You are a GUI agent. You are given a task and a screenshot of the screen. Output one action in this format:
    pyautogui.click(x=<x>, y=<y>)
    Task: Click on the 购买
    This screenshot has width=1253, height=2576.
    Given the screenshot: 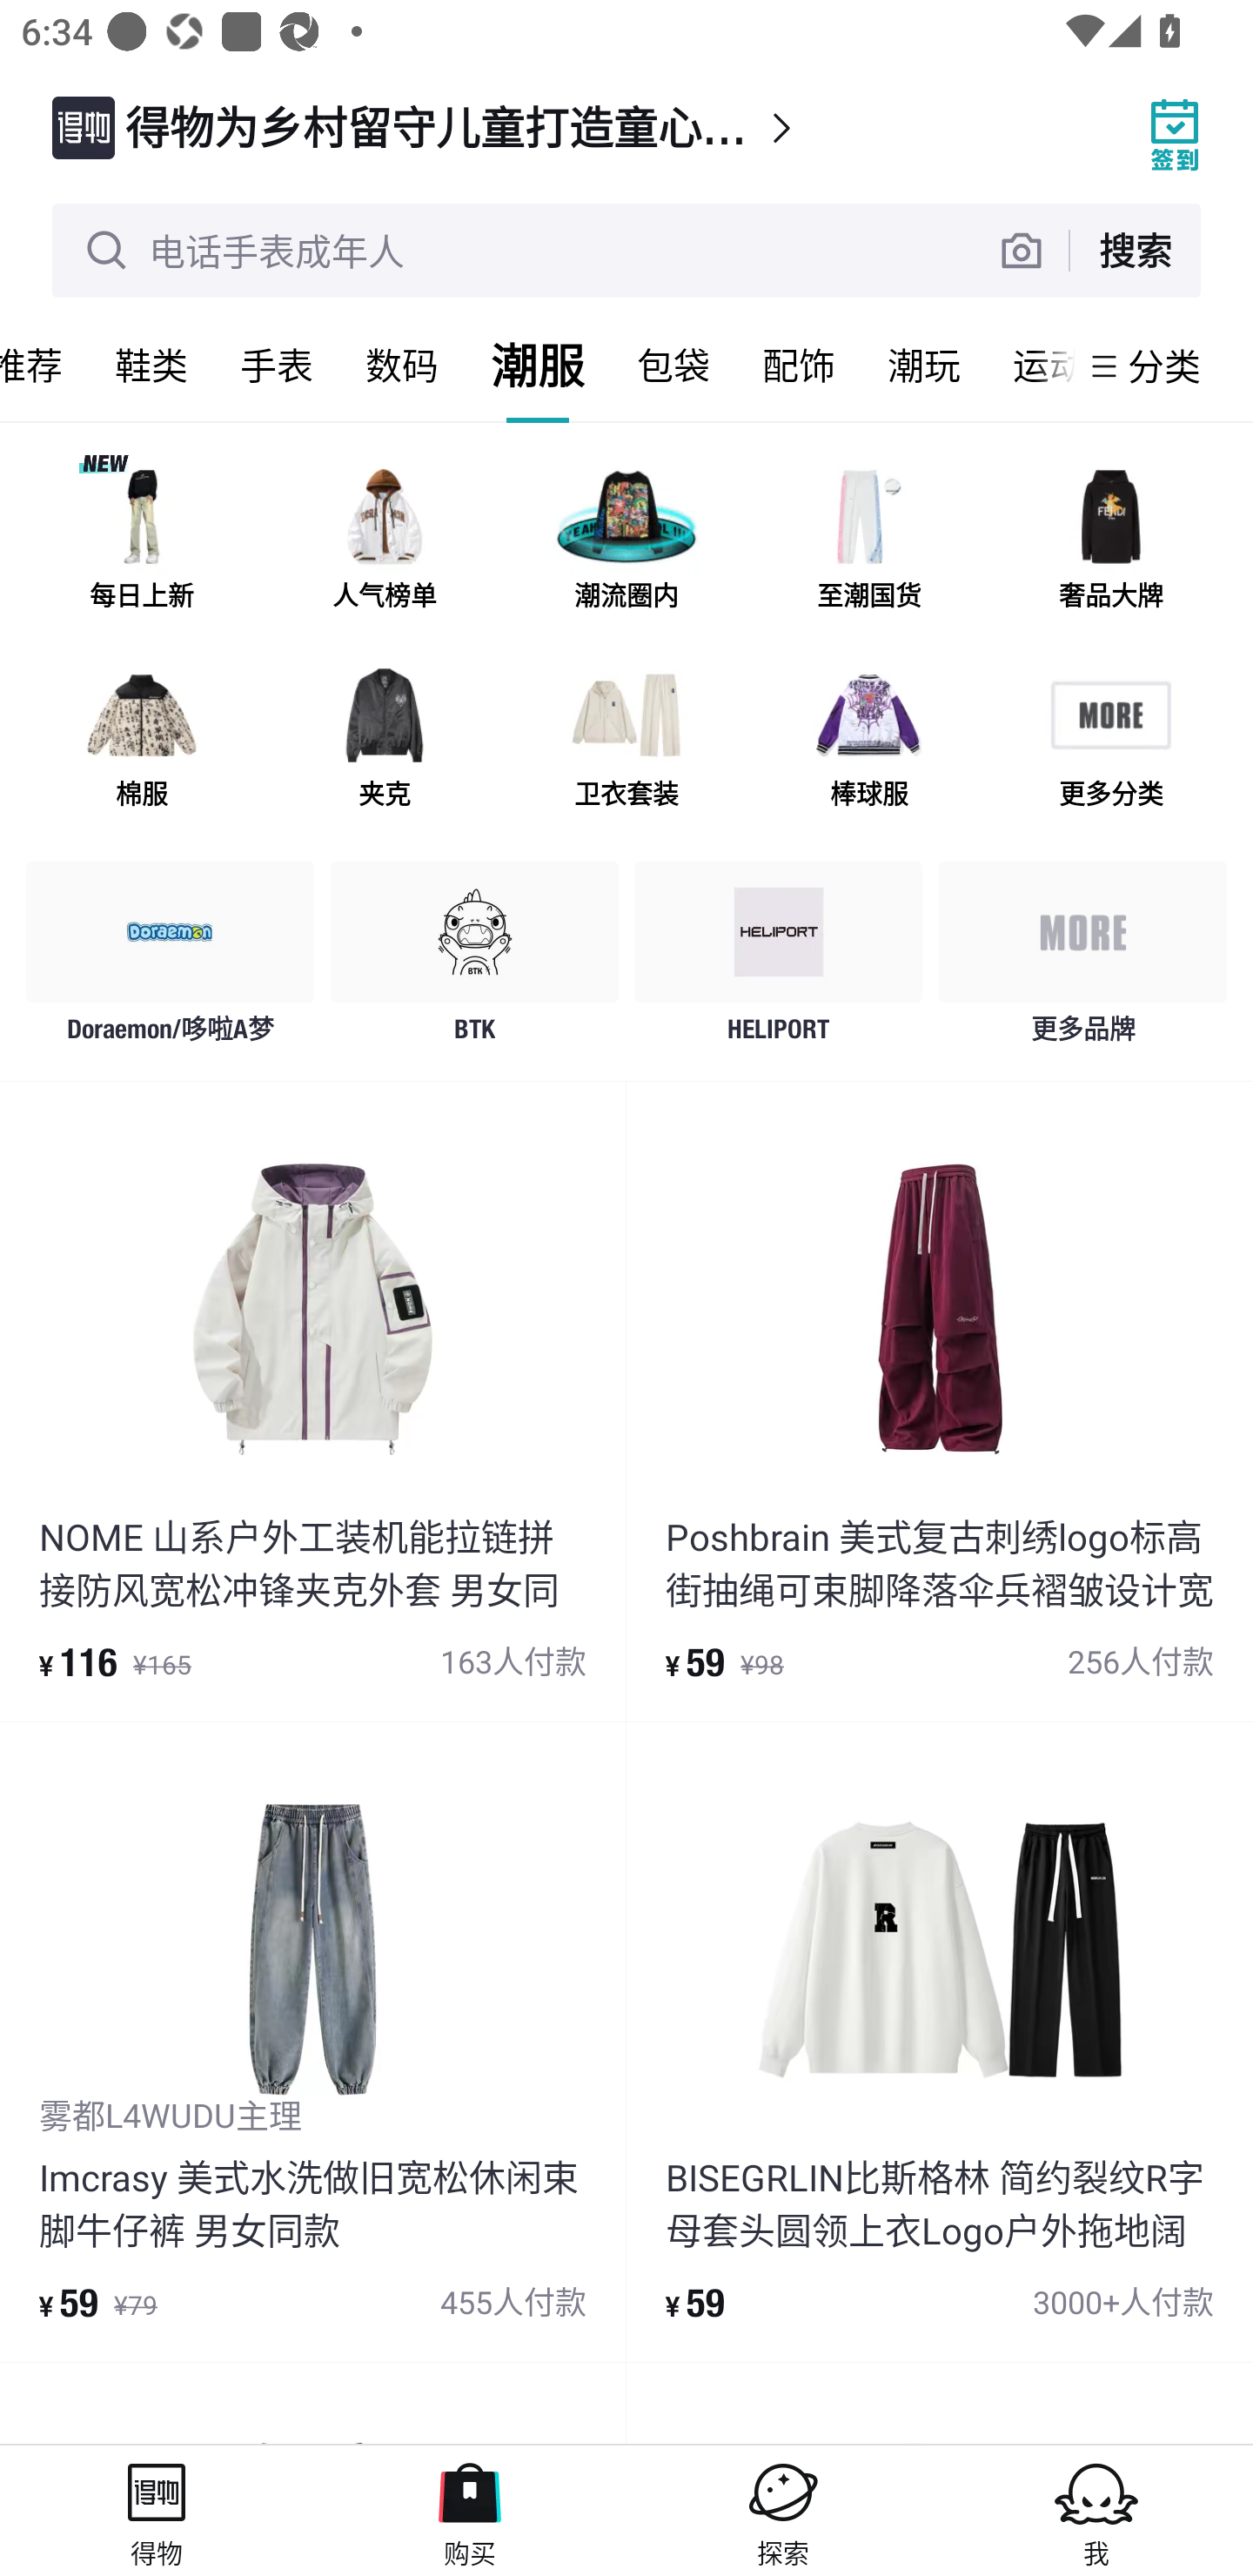 What is the action you would take?
    pyautogui.click(x=470, y=2510)
    